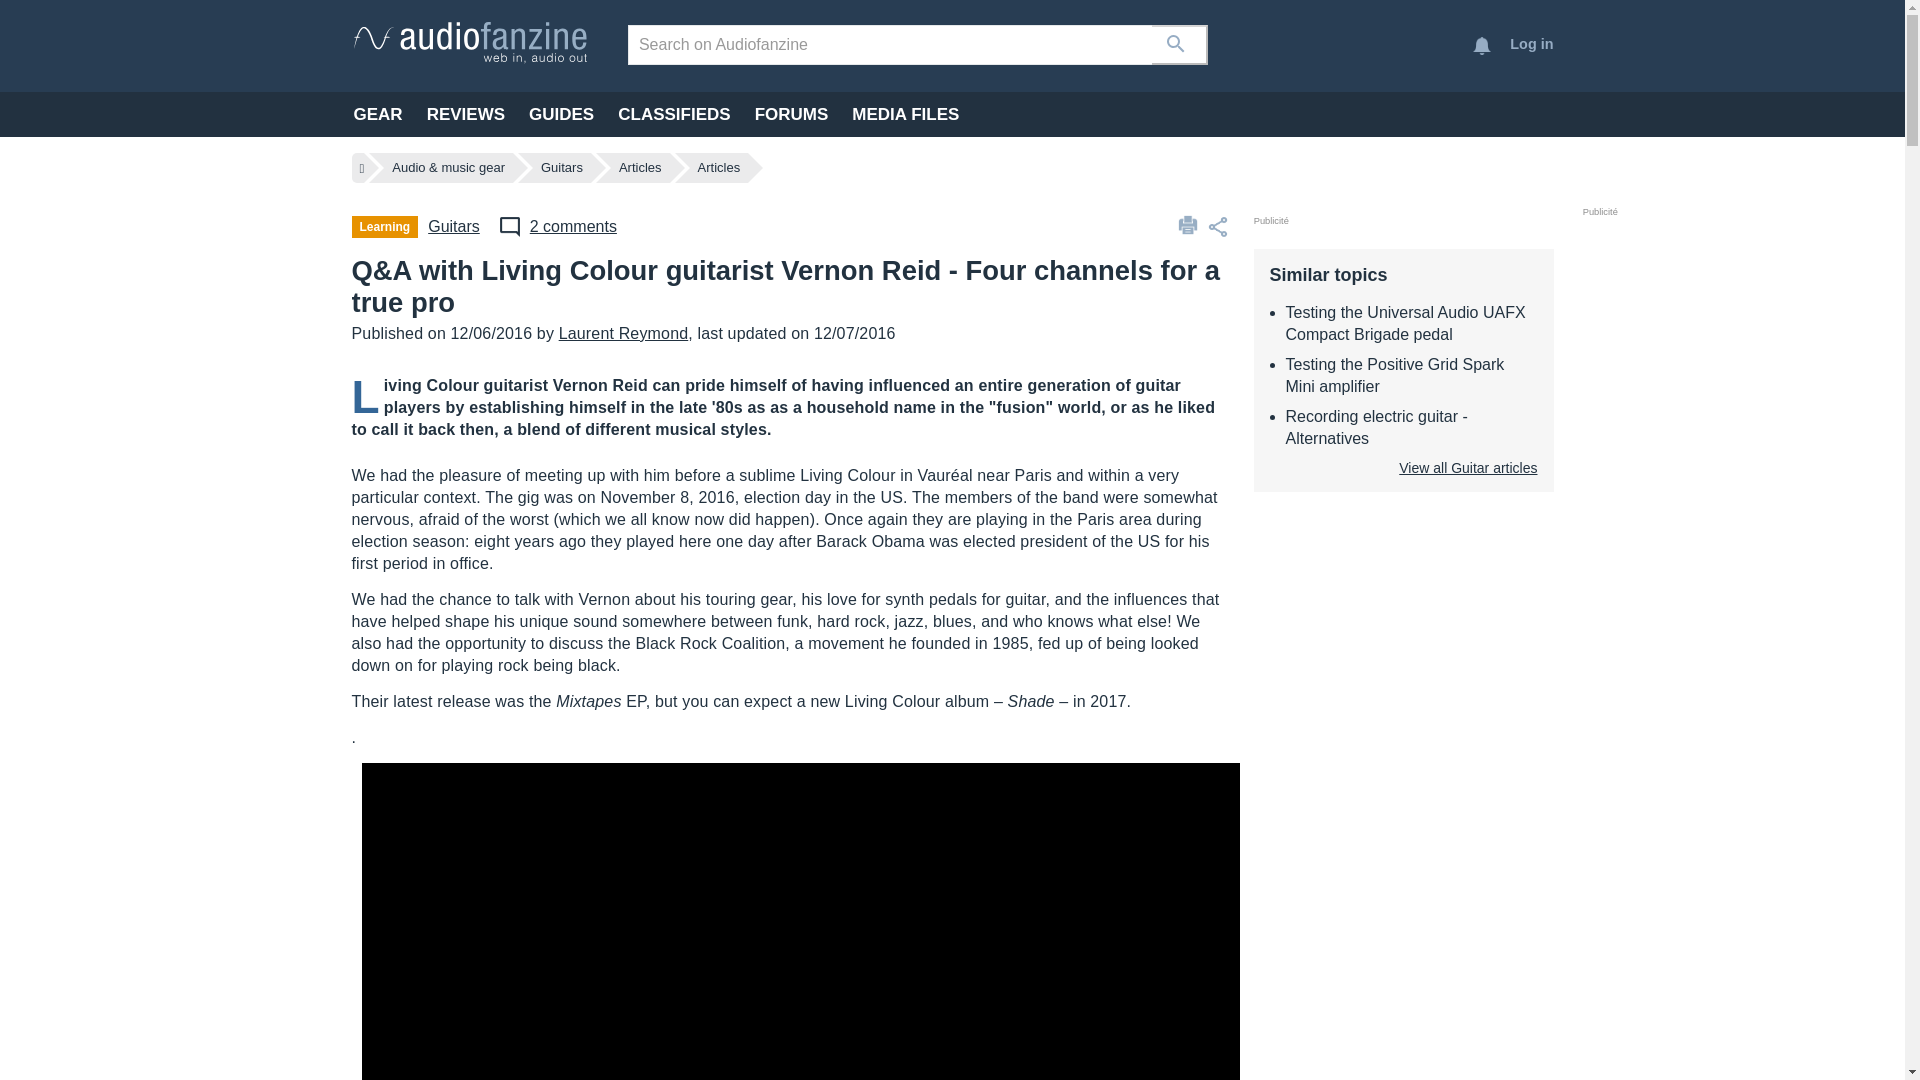  Describe the element at coordinates (556, 226) in the screenshot. I see `Comment on Audiofanzine` at that location.